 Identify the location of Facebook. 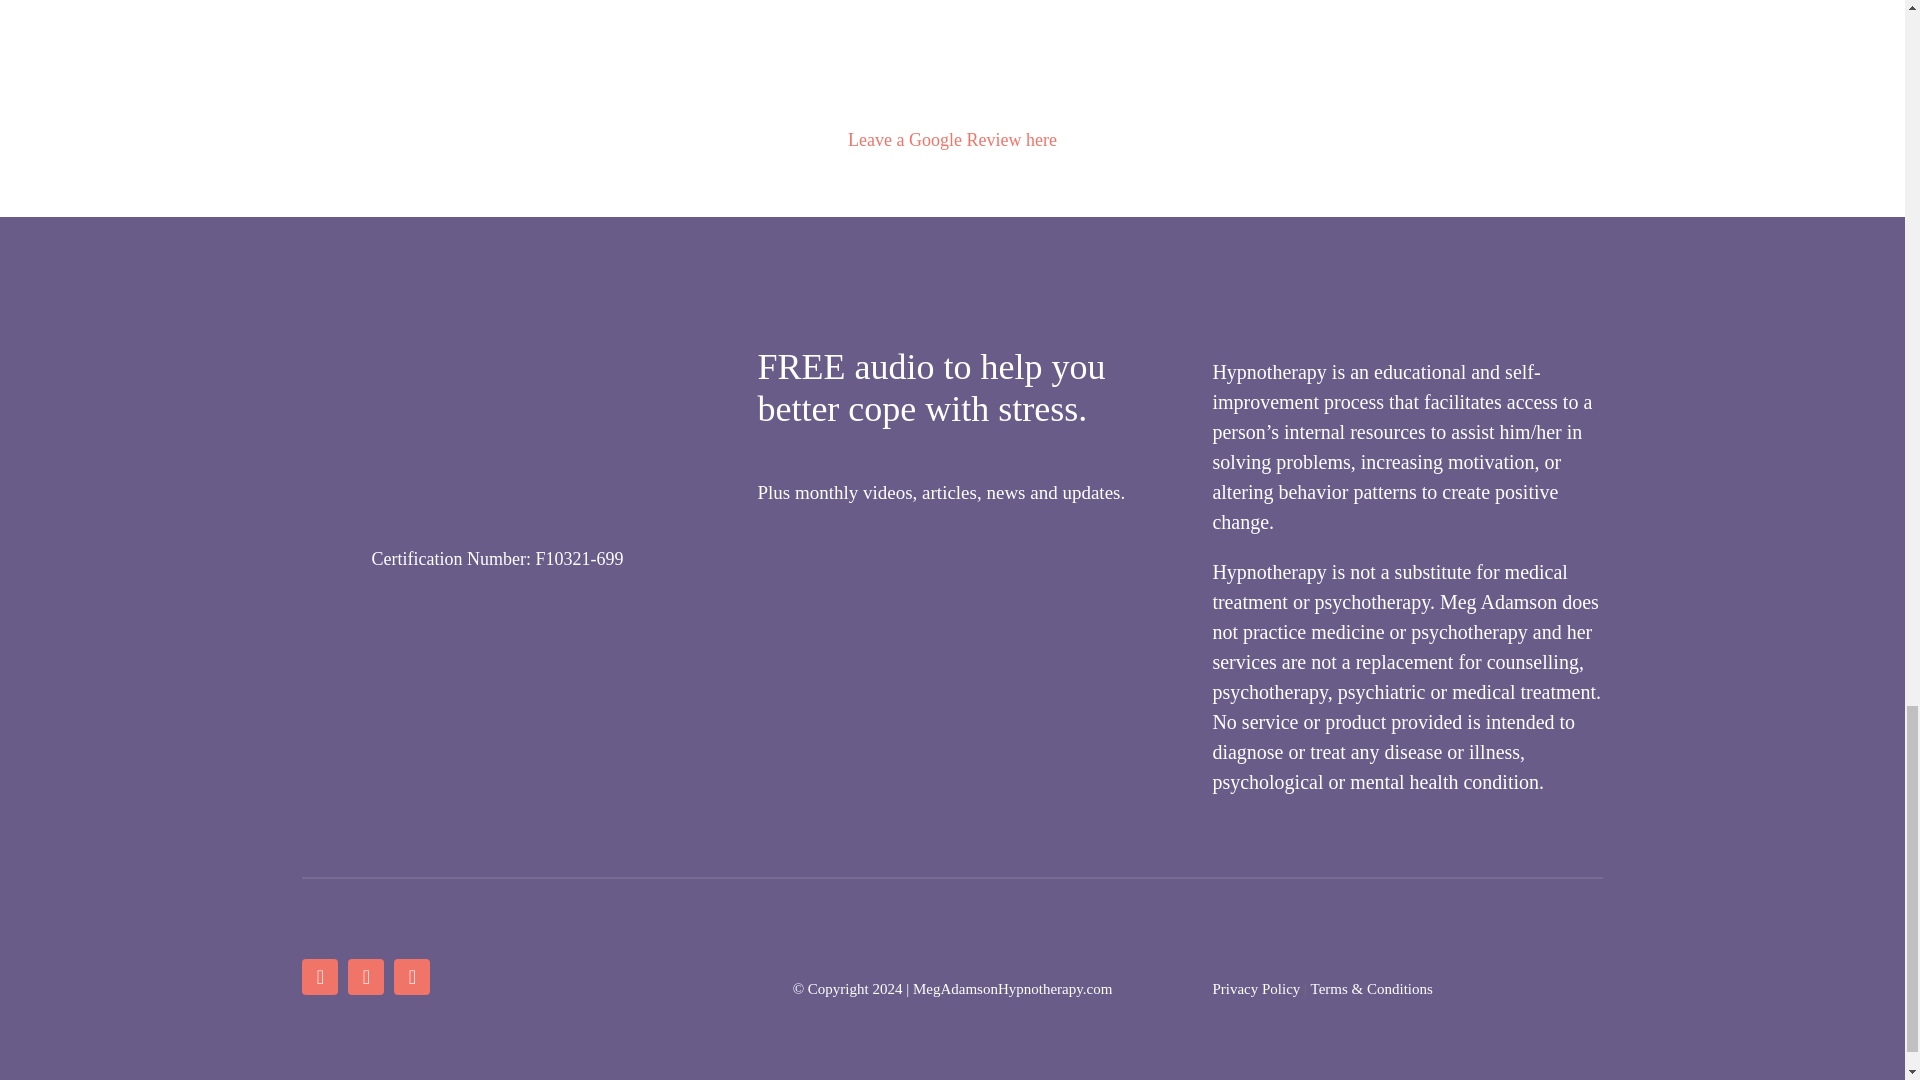
(319, 976).